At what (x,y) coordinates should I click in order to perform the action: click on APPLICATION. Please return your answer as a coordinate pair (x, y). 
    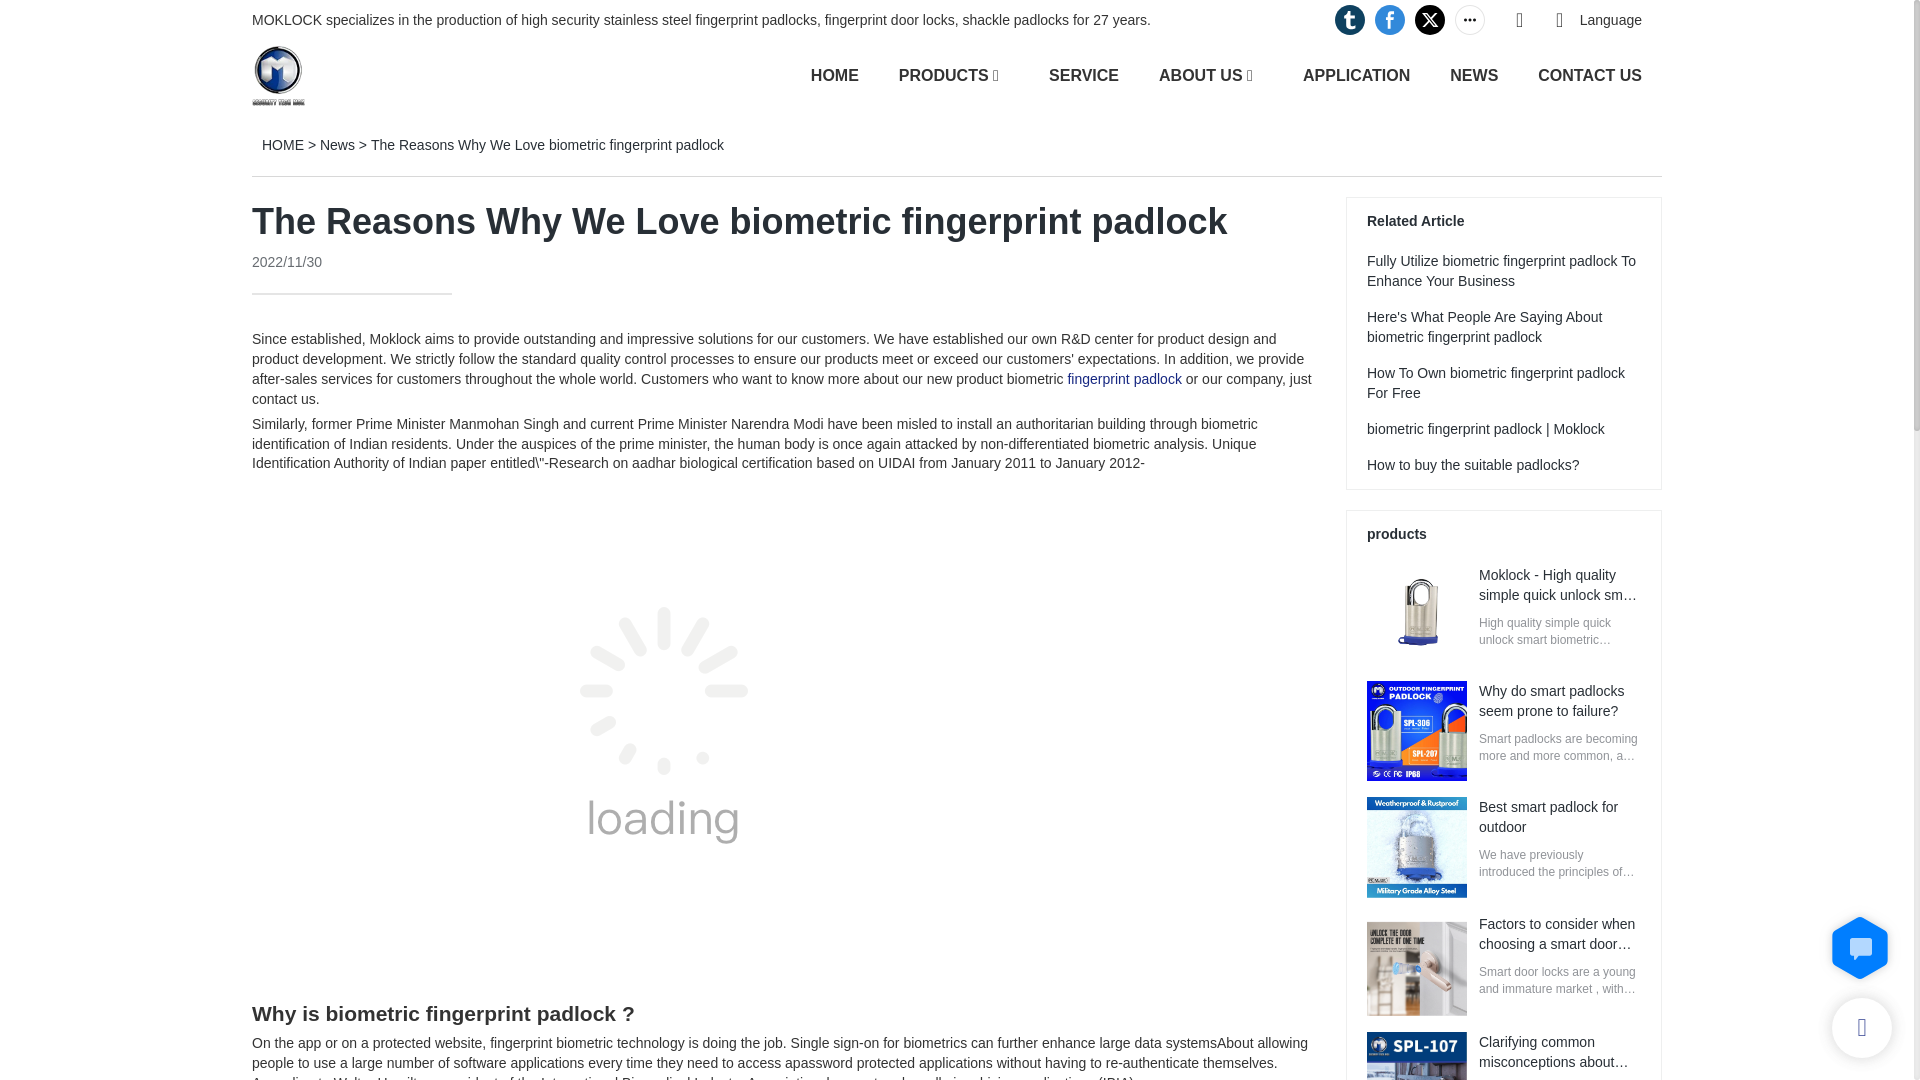
    Looking at the image, I should click on (1356, 74).